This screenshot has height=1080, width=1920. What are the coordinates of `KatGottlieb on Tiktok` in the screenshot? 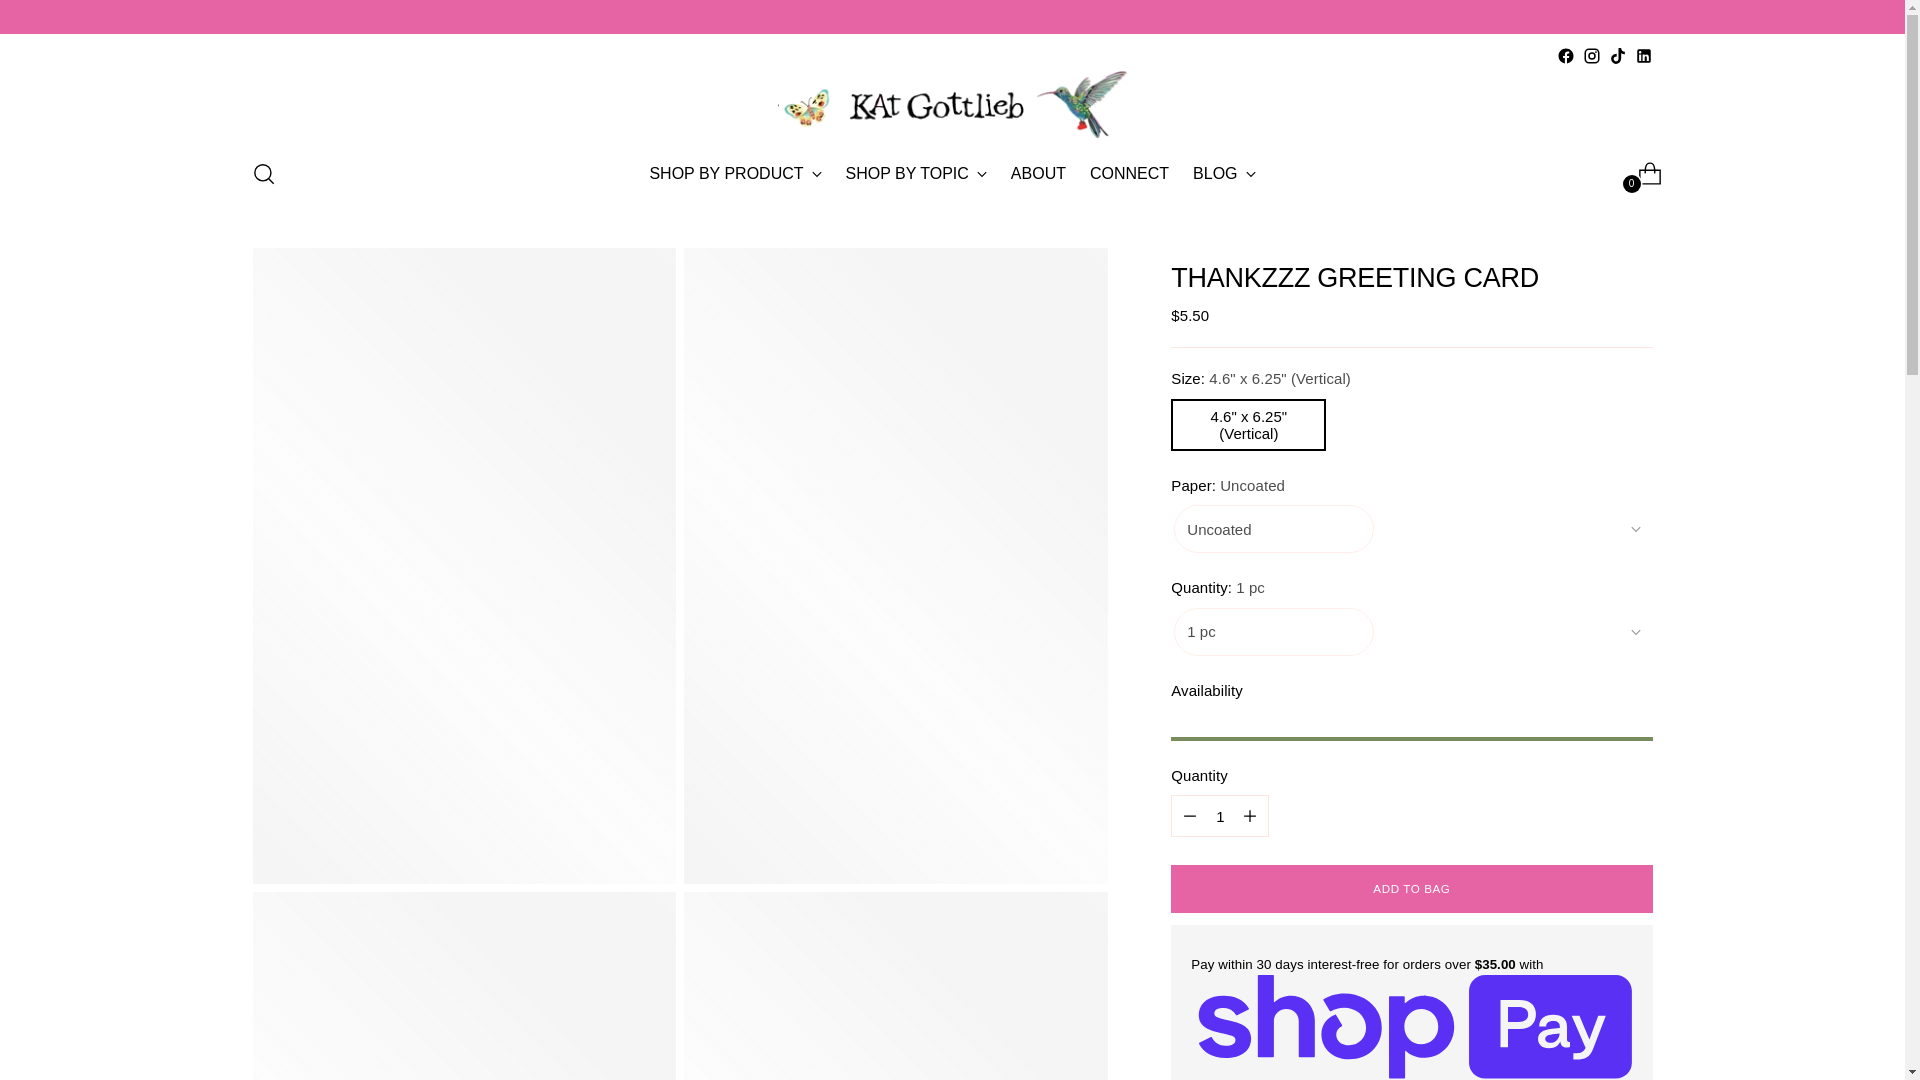 It's located at (1564, 56).